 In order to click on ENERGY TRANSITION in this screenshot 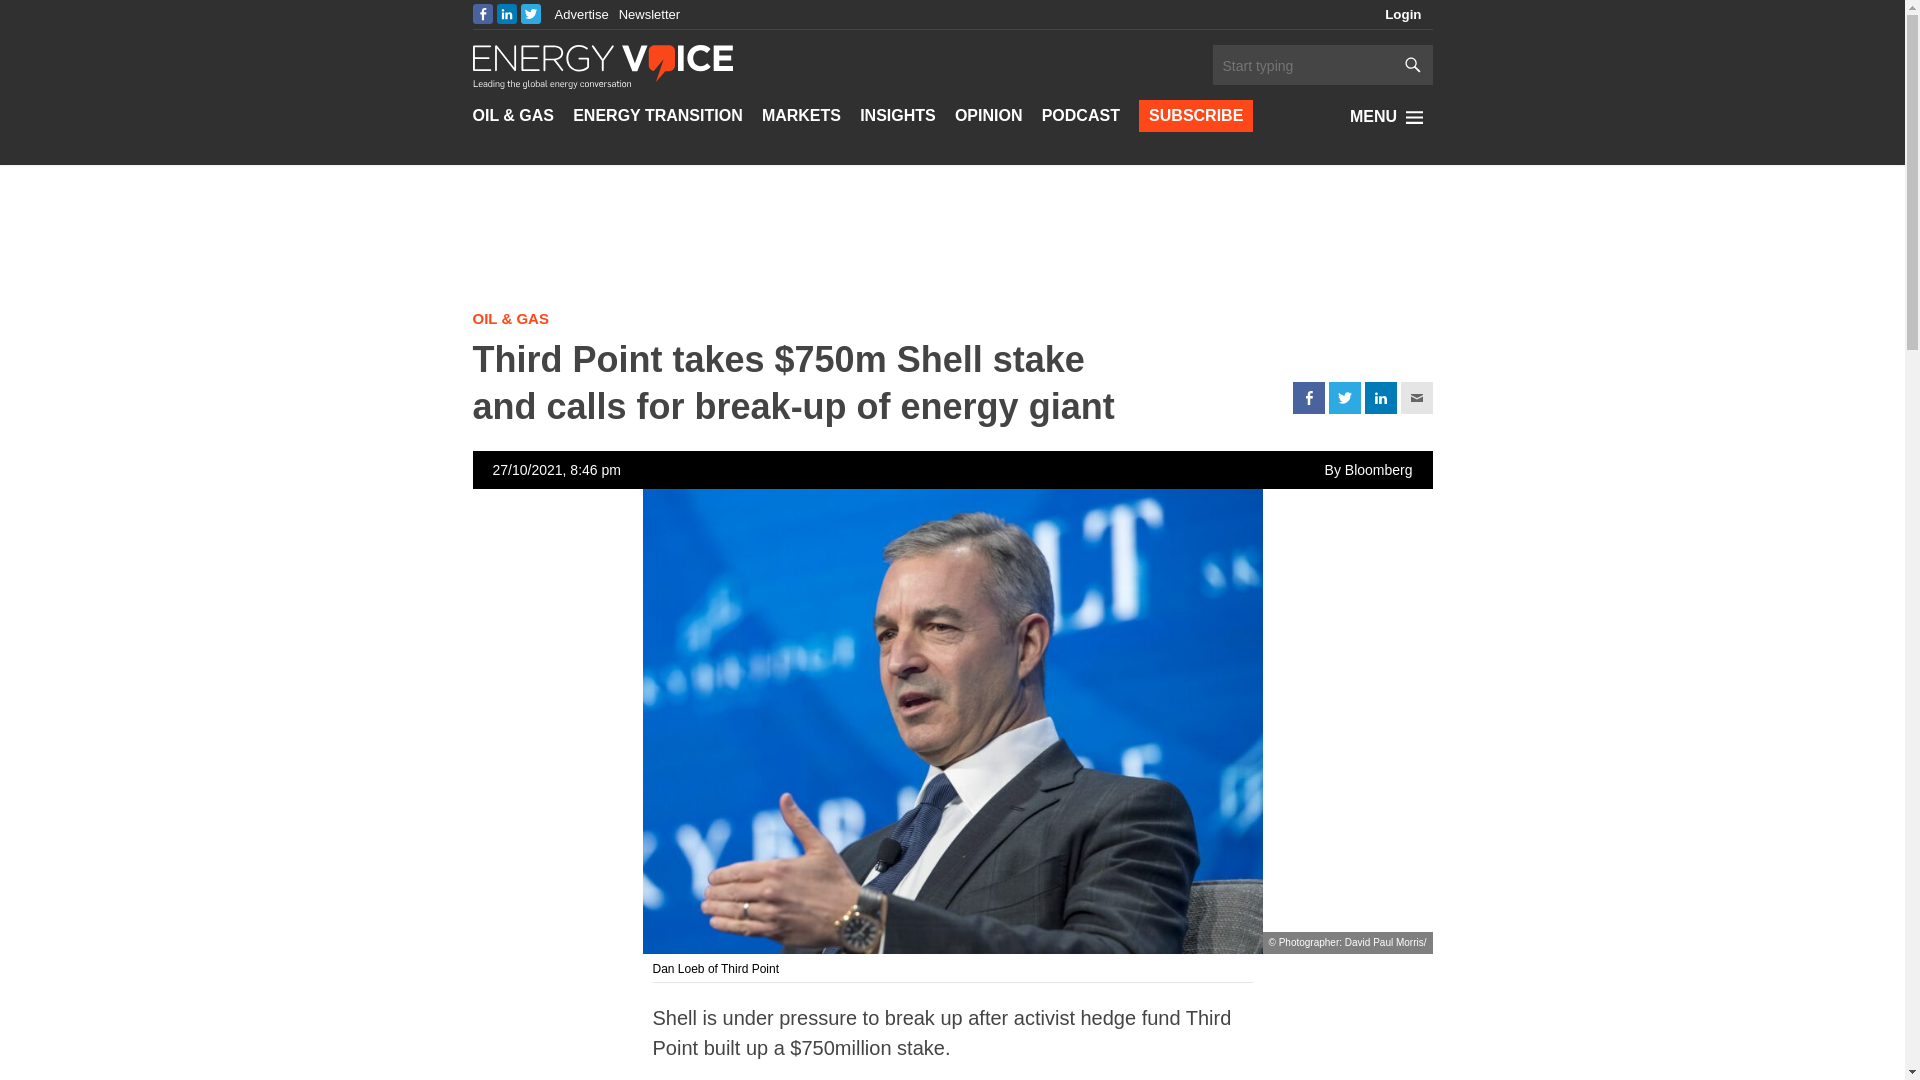, I will do `click(658, 116)`.